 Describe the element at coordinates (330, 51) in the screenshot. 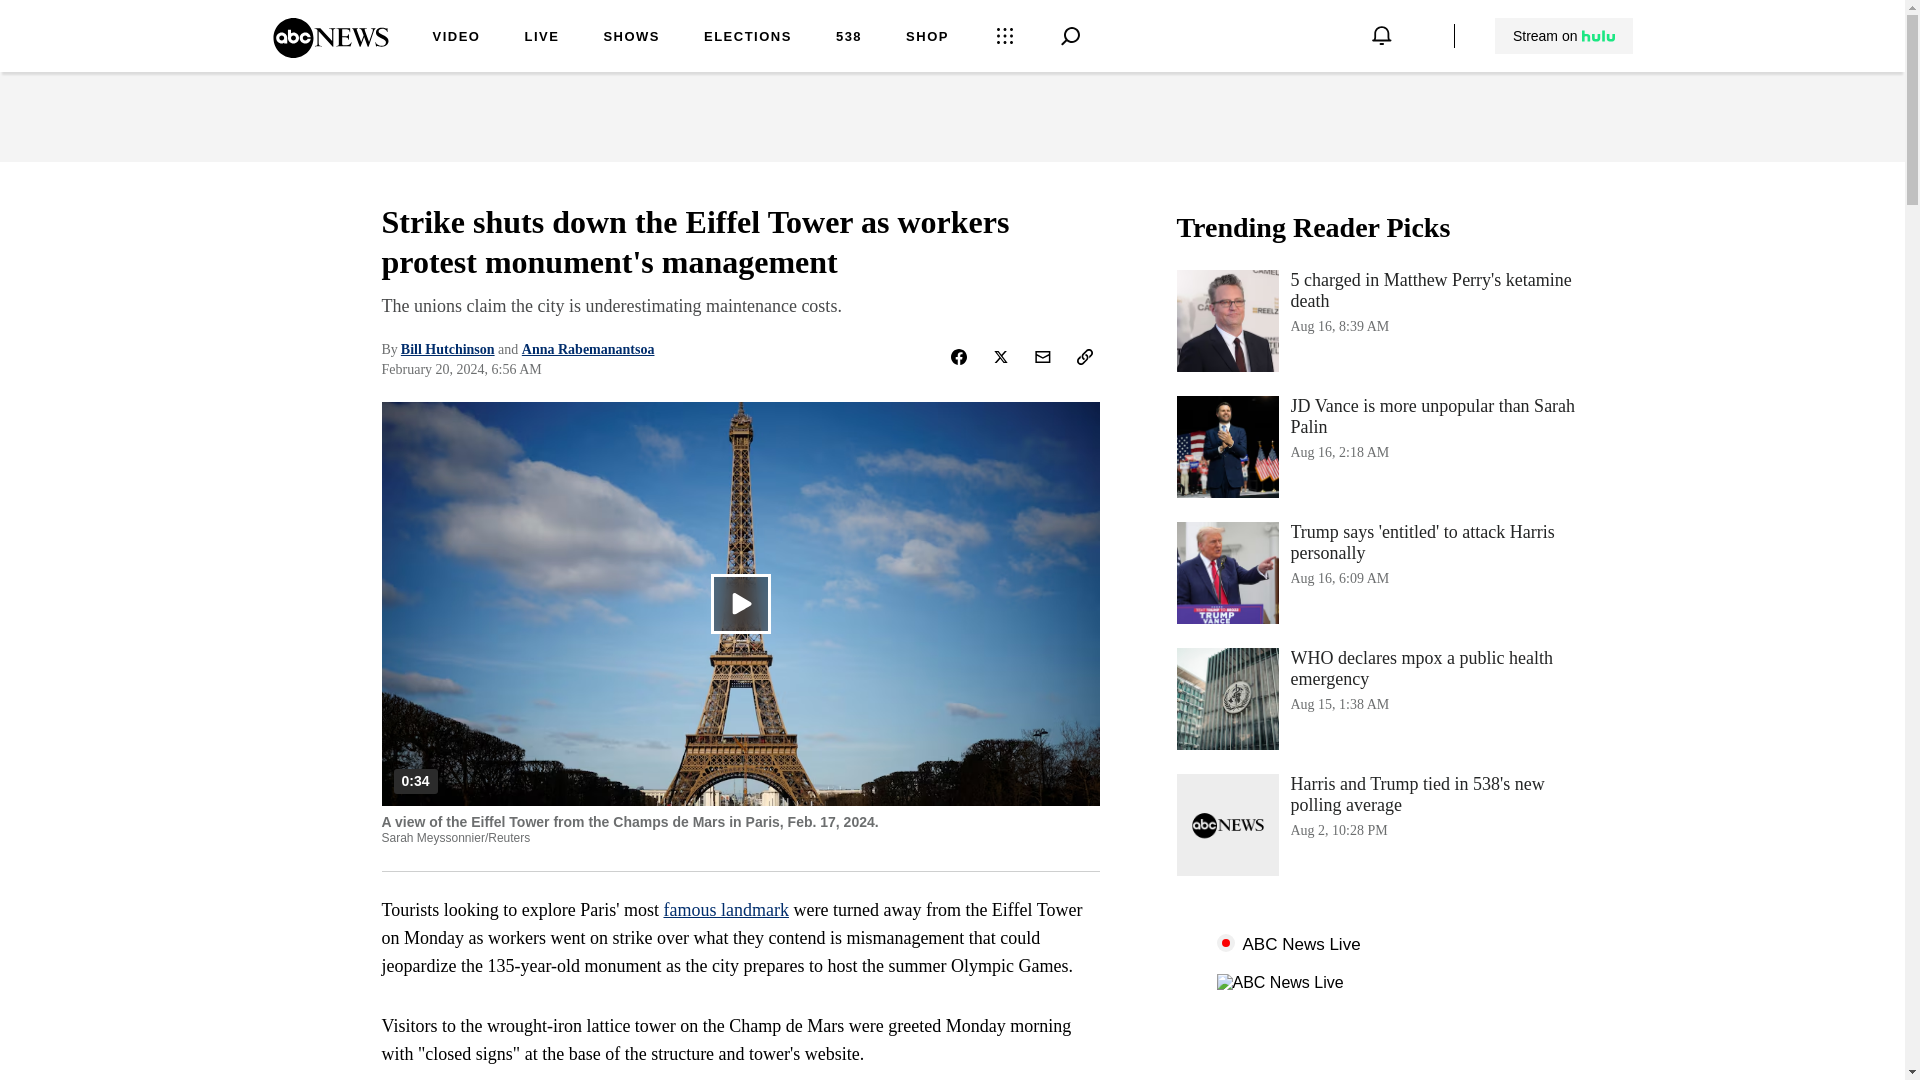

I see `ABC News` at that location.